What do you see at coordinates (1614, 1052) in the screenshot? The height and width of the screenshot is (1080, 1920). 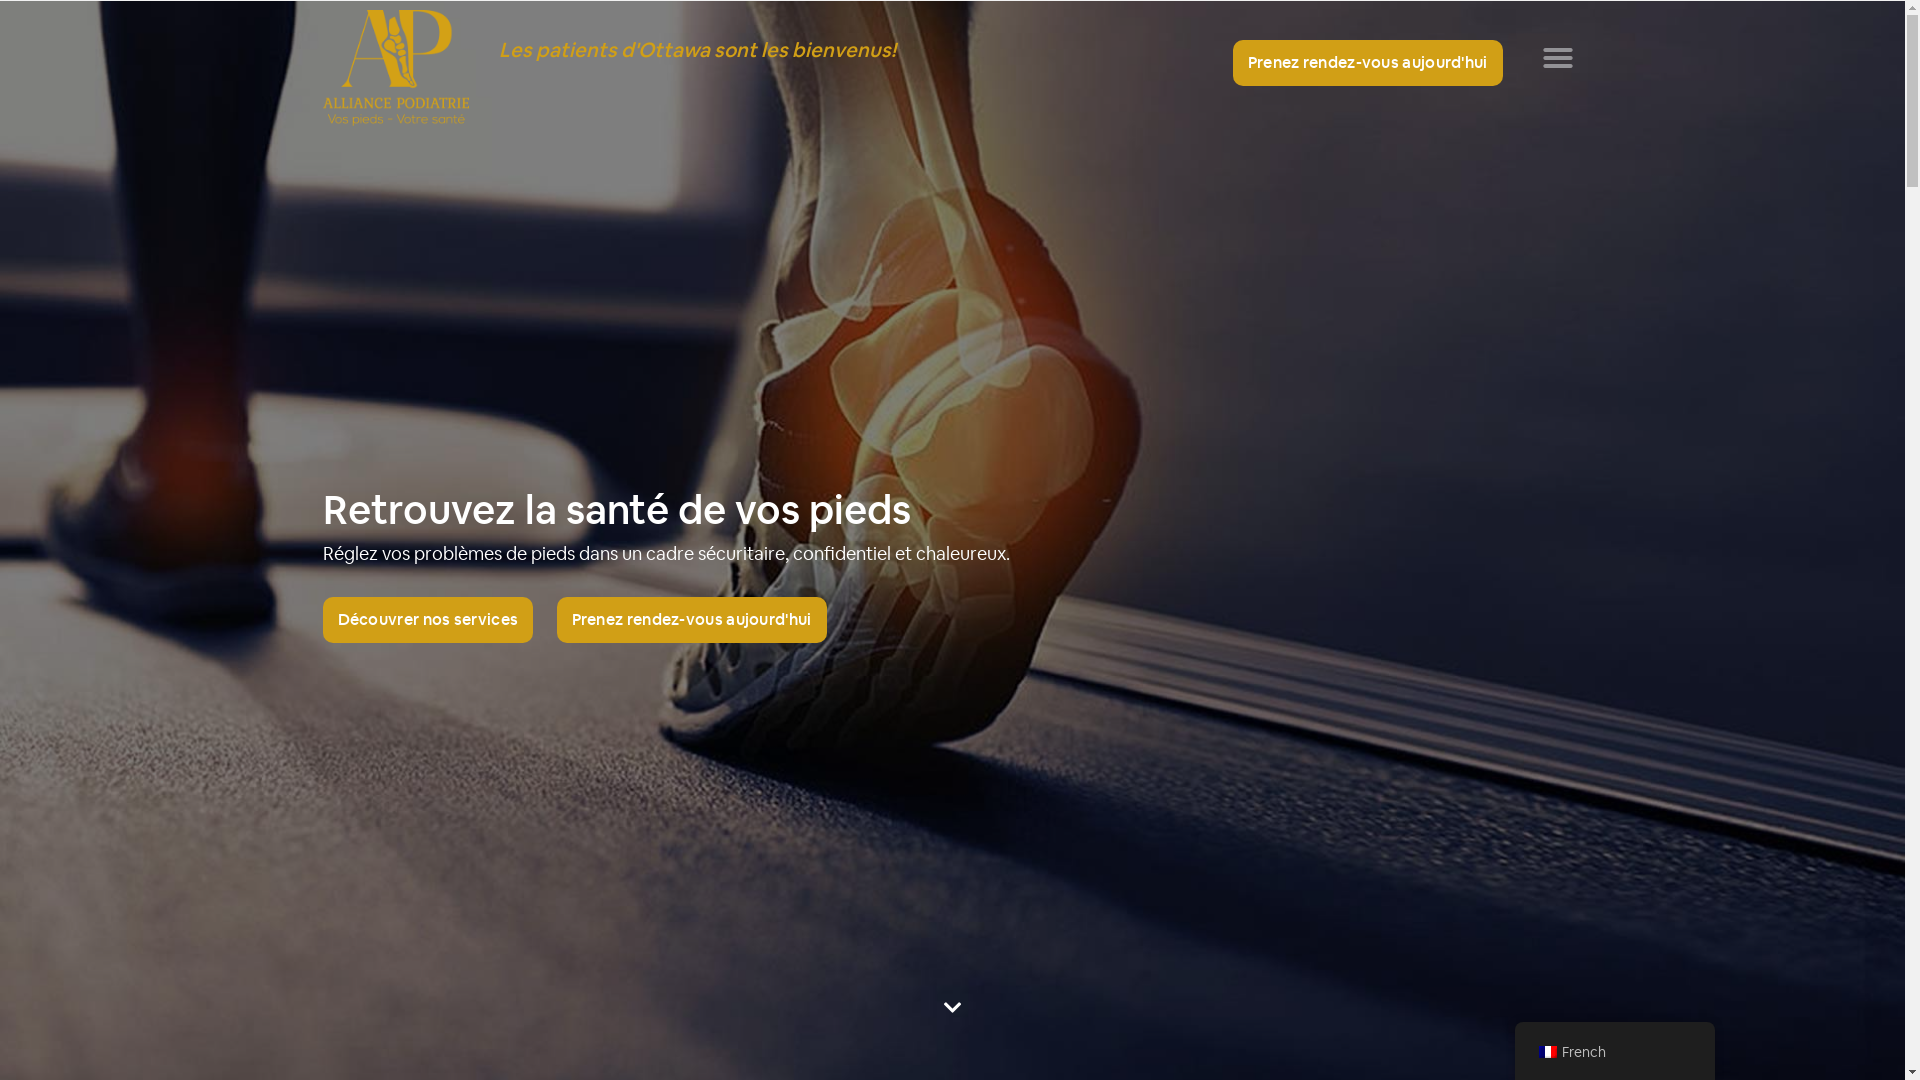 I see `French` at bounding box center [1614, 1052].